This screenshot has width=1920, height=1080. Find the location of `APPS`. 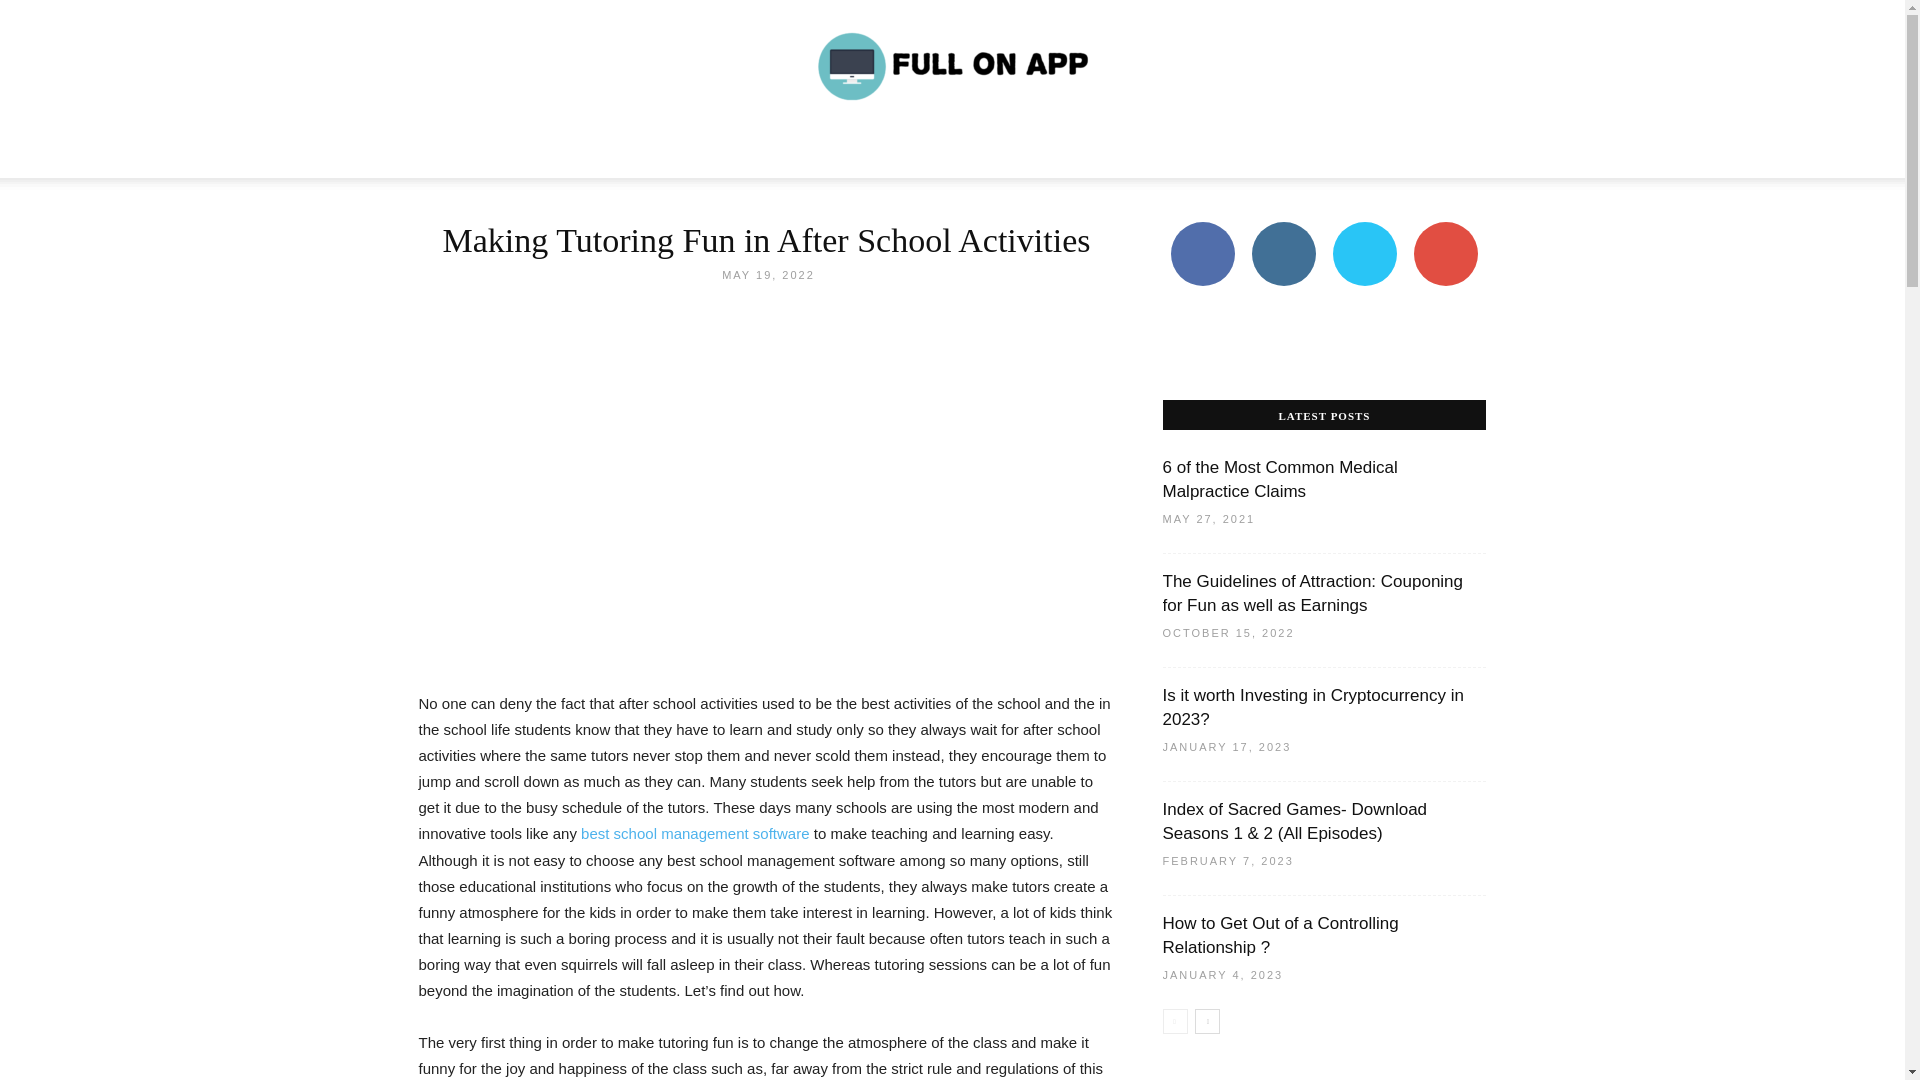

APPS is located at coordinates (668, 154).